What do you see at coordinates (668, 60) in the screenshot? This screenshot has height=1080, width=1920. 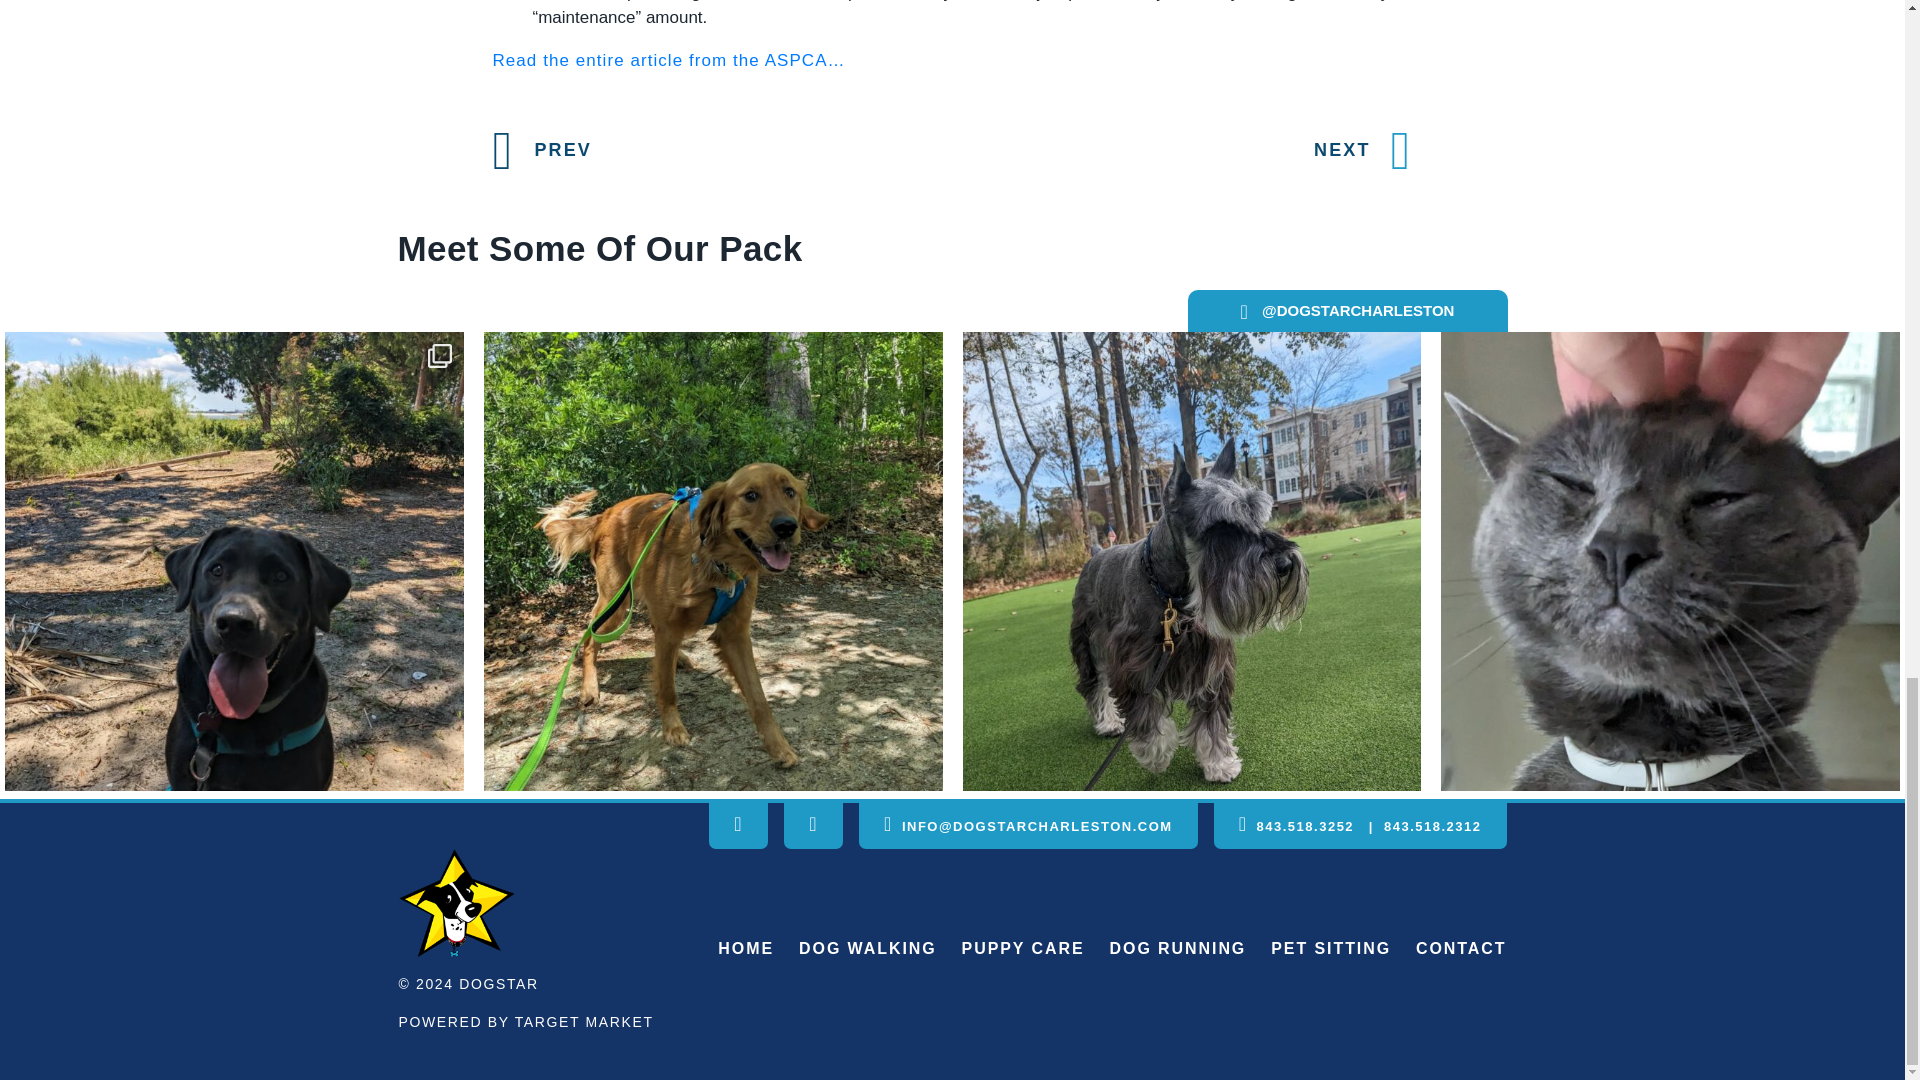 I see `Feeding Adult Dogs` at bounding box center [668, 60].